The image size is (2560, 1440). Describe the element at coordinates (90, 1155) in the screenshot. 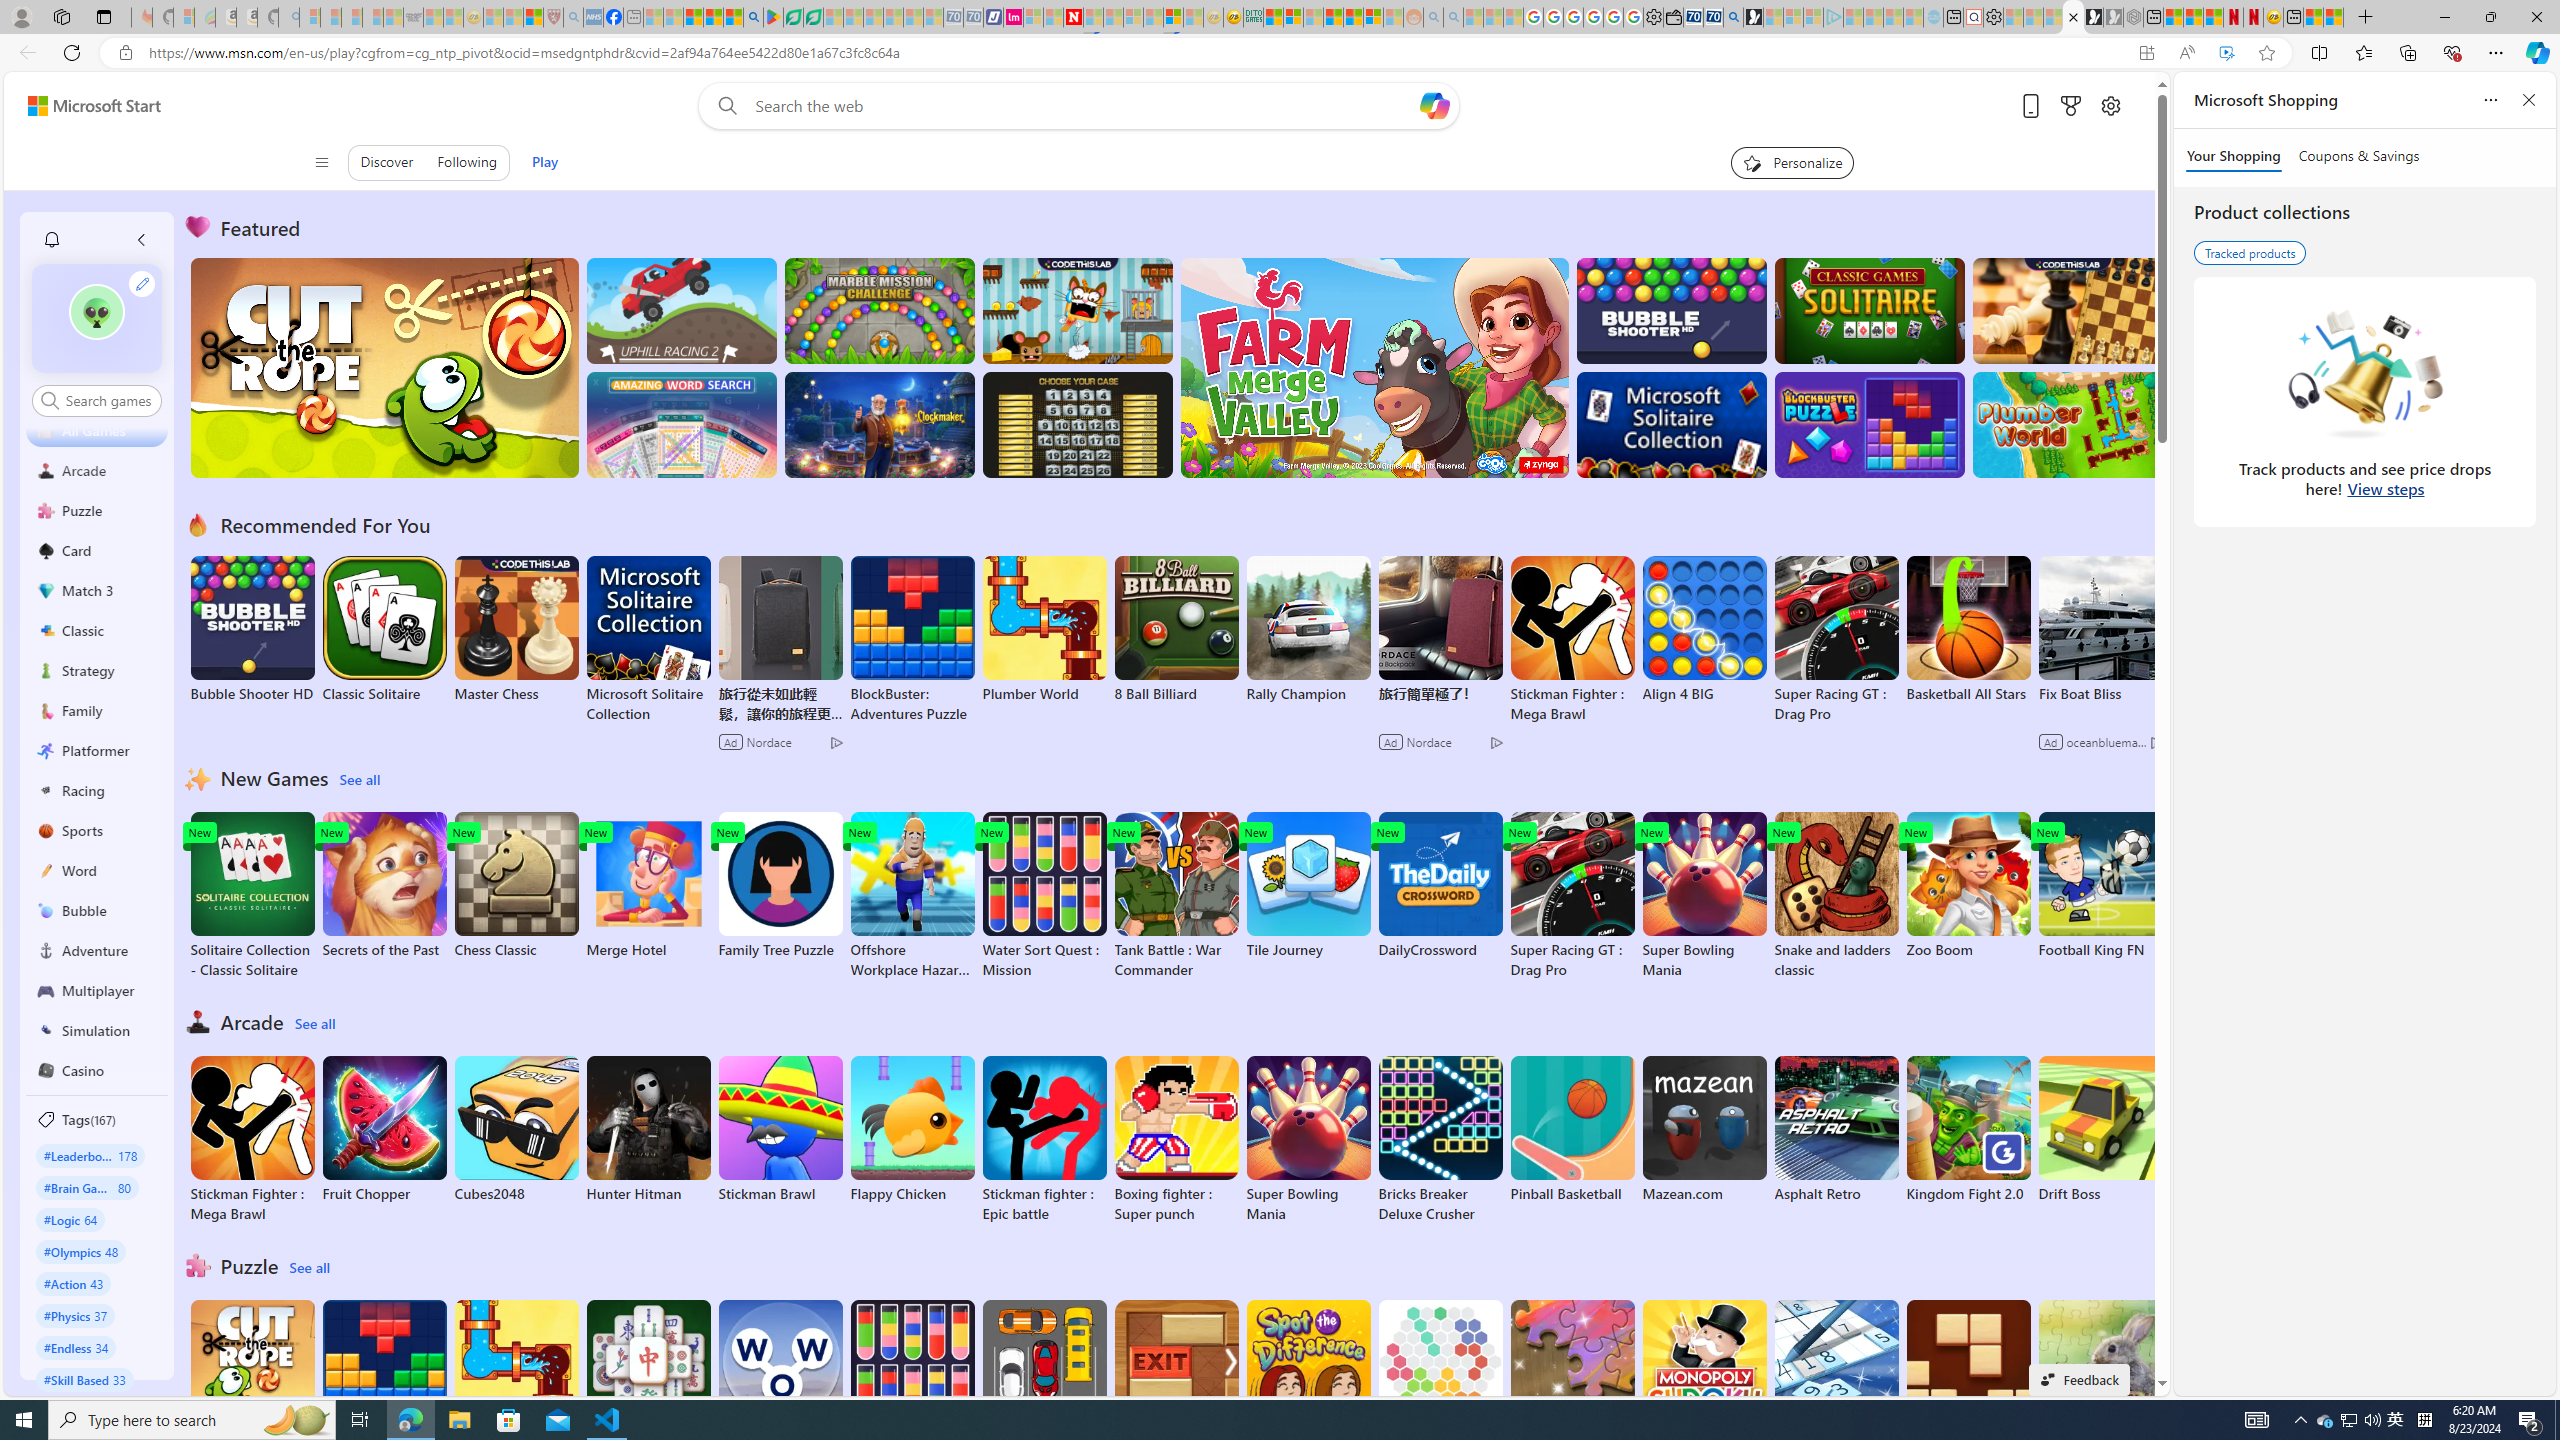

I see `#Leaderboard 178` at that location.